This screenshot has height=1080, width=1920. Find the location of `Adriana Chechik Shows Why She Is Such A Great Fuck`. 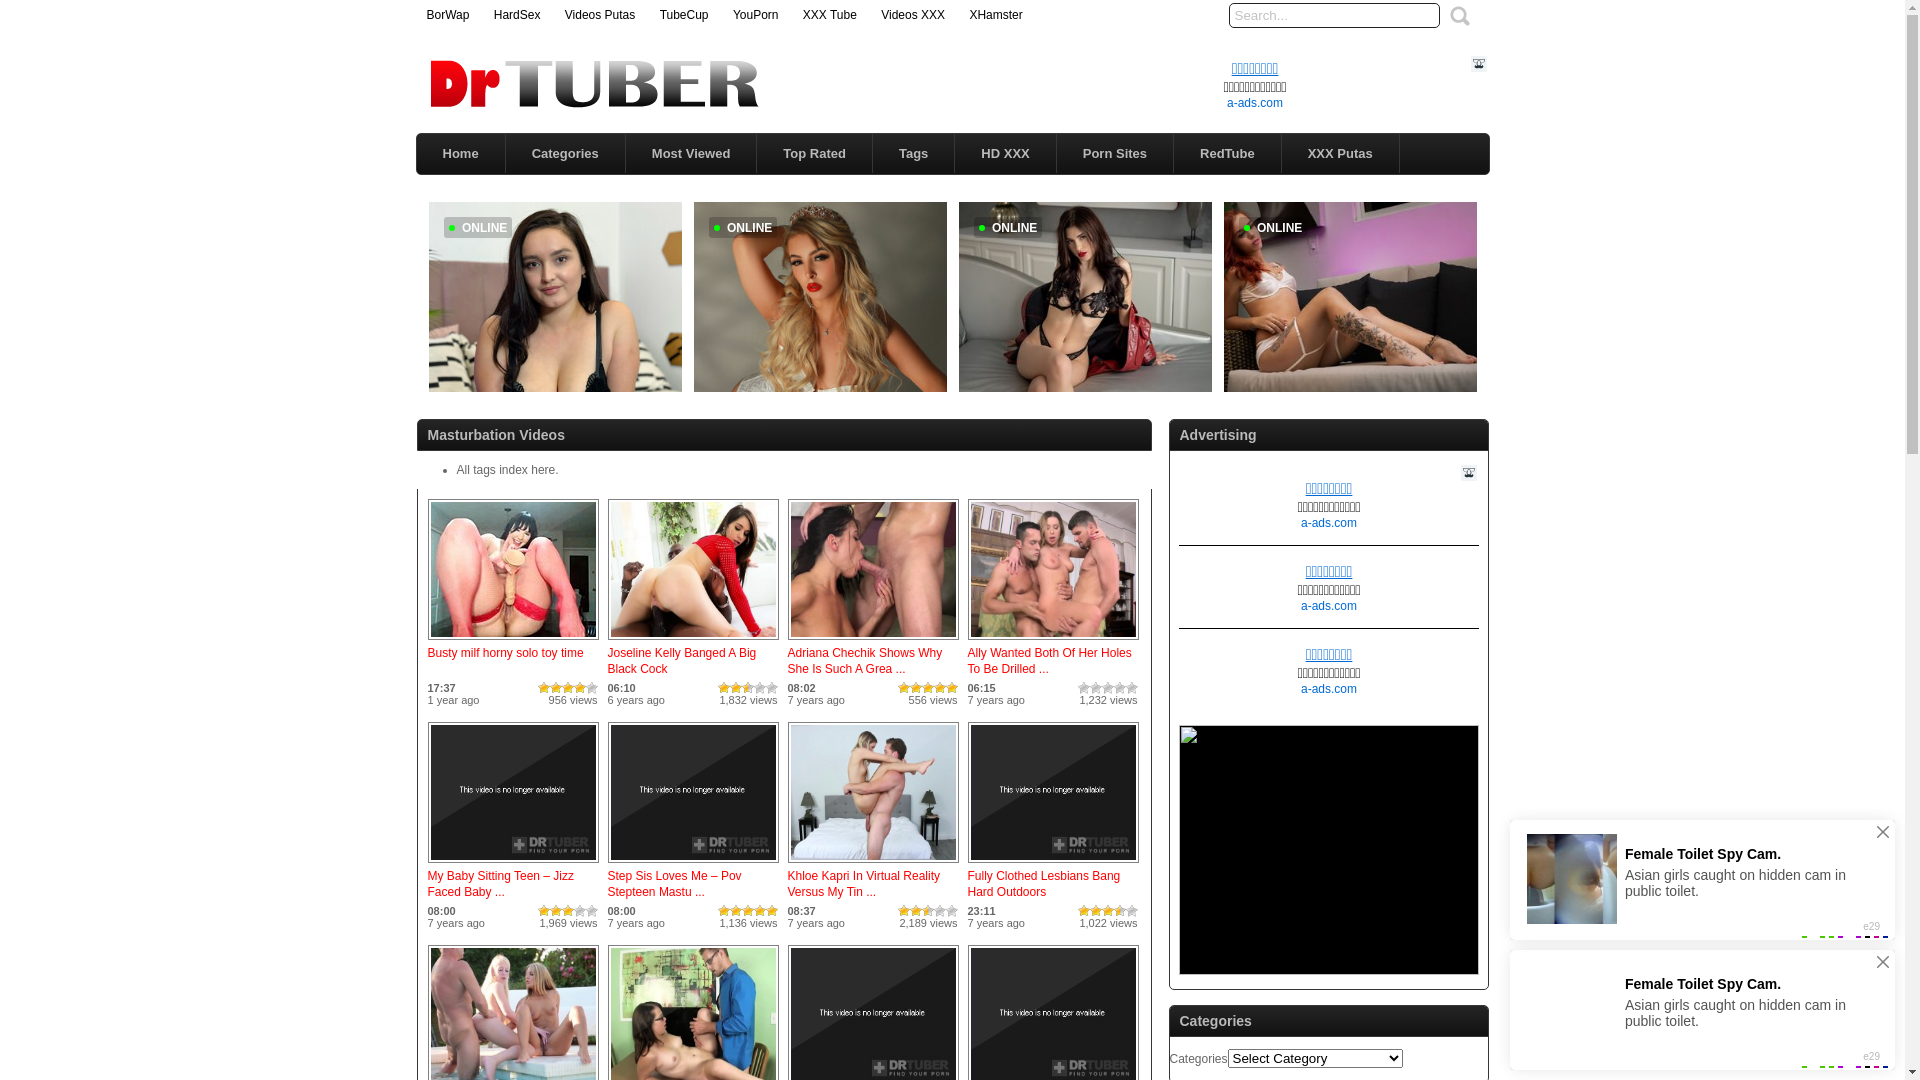

Adriana Chechik Shows Why She Is Such A Great Fuck is located at coordinates (874, 641).